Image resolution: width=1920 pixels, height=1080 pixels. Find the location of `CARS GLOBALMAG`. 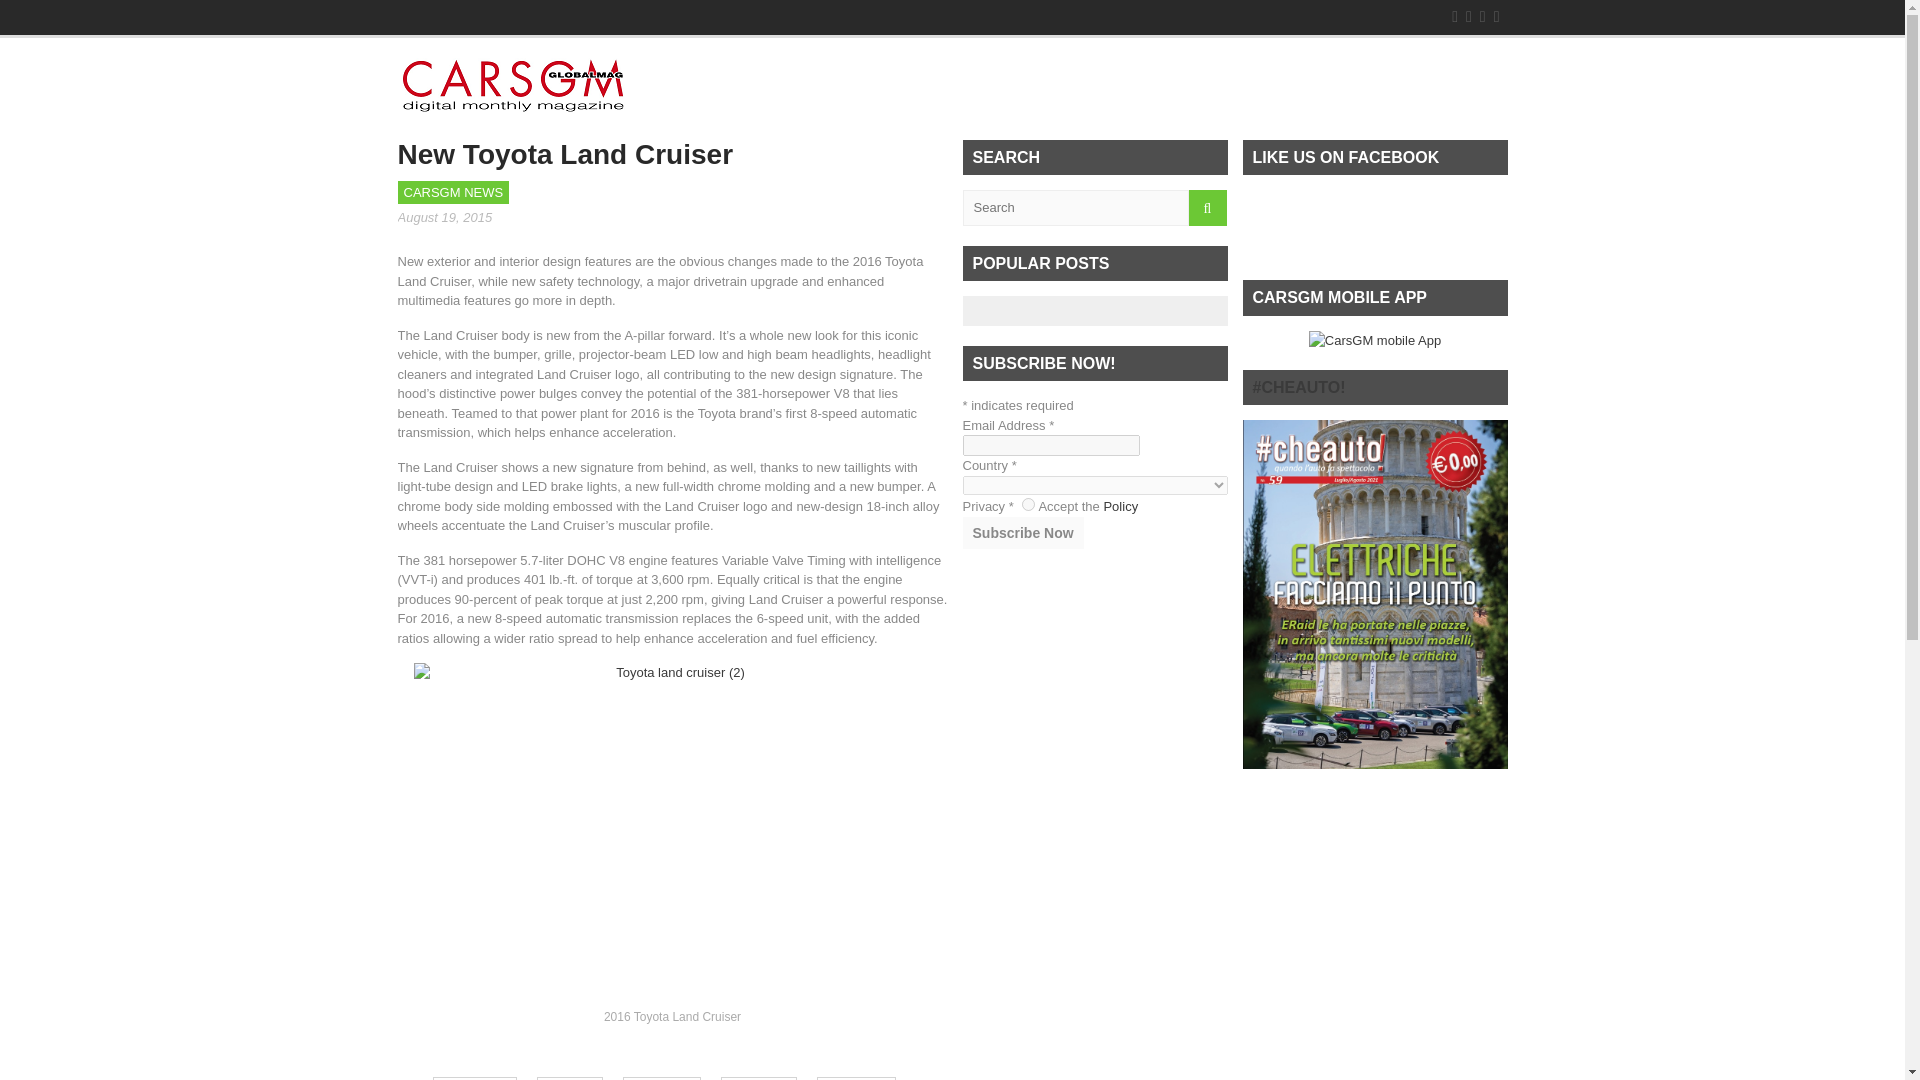

CARS GLOBALMAG is located at coordinates (514, 102).